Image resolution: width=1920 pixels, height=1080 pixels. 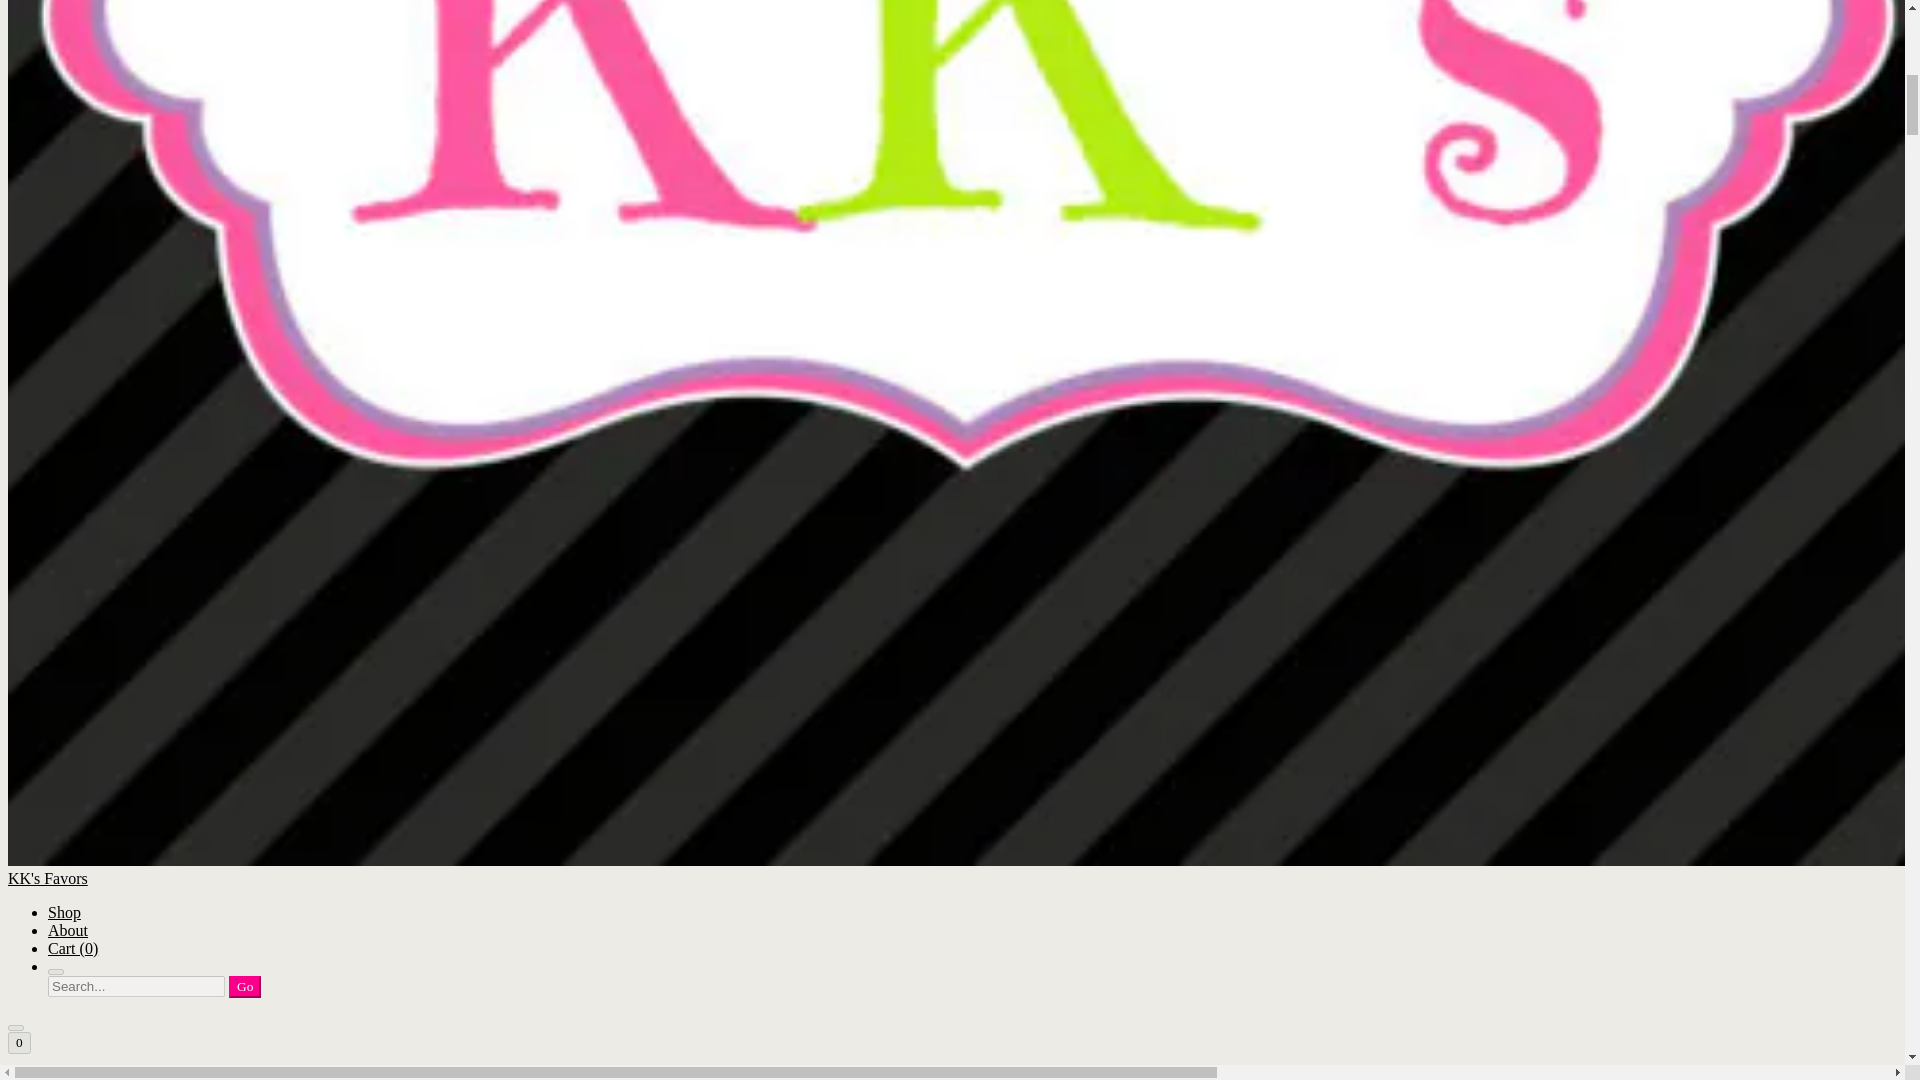 I want to click on About, so click(x=68, y=930).